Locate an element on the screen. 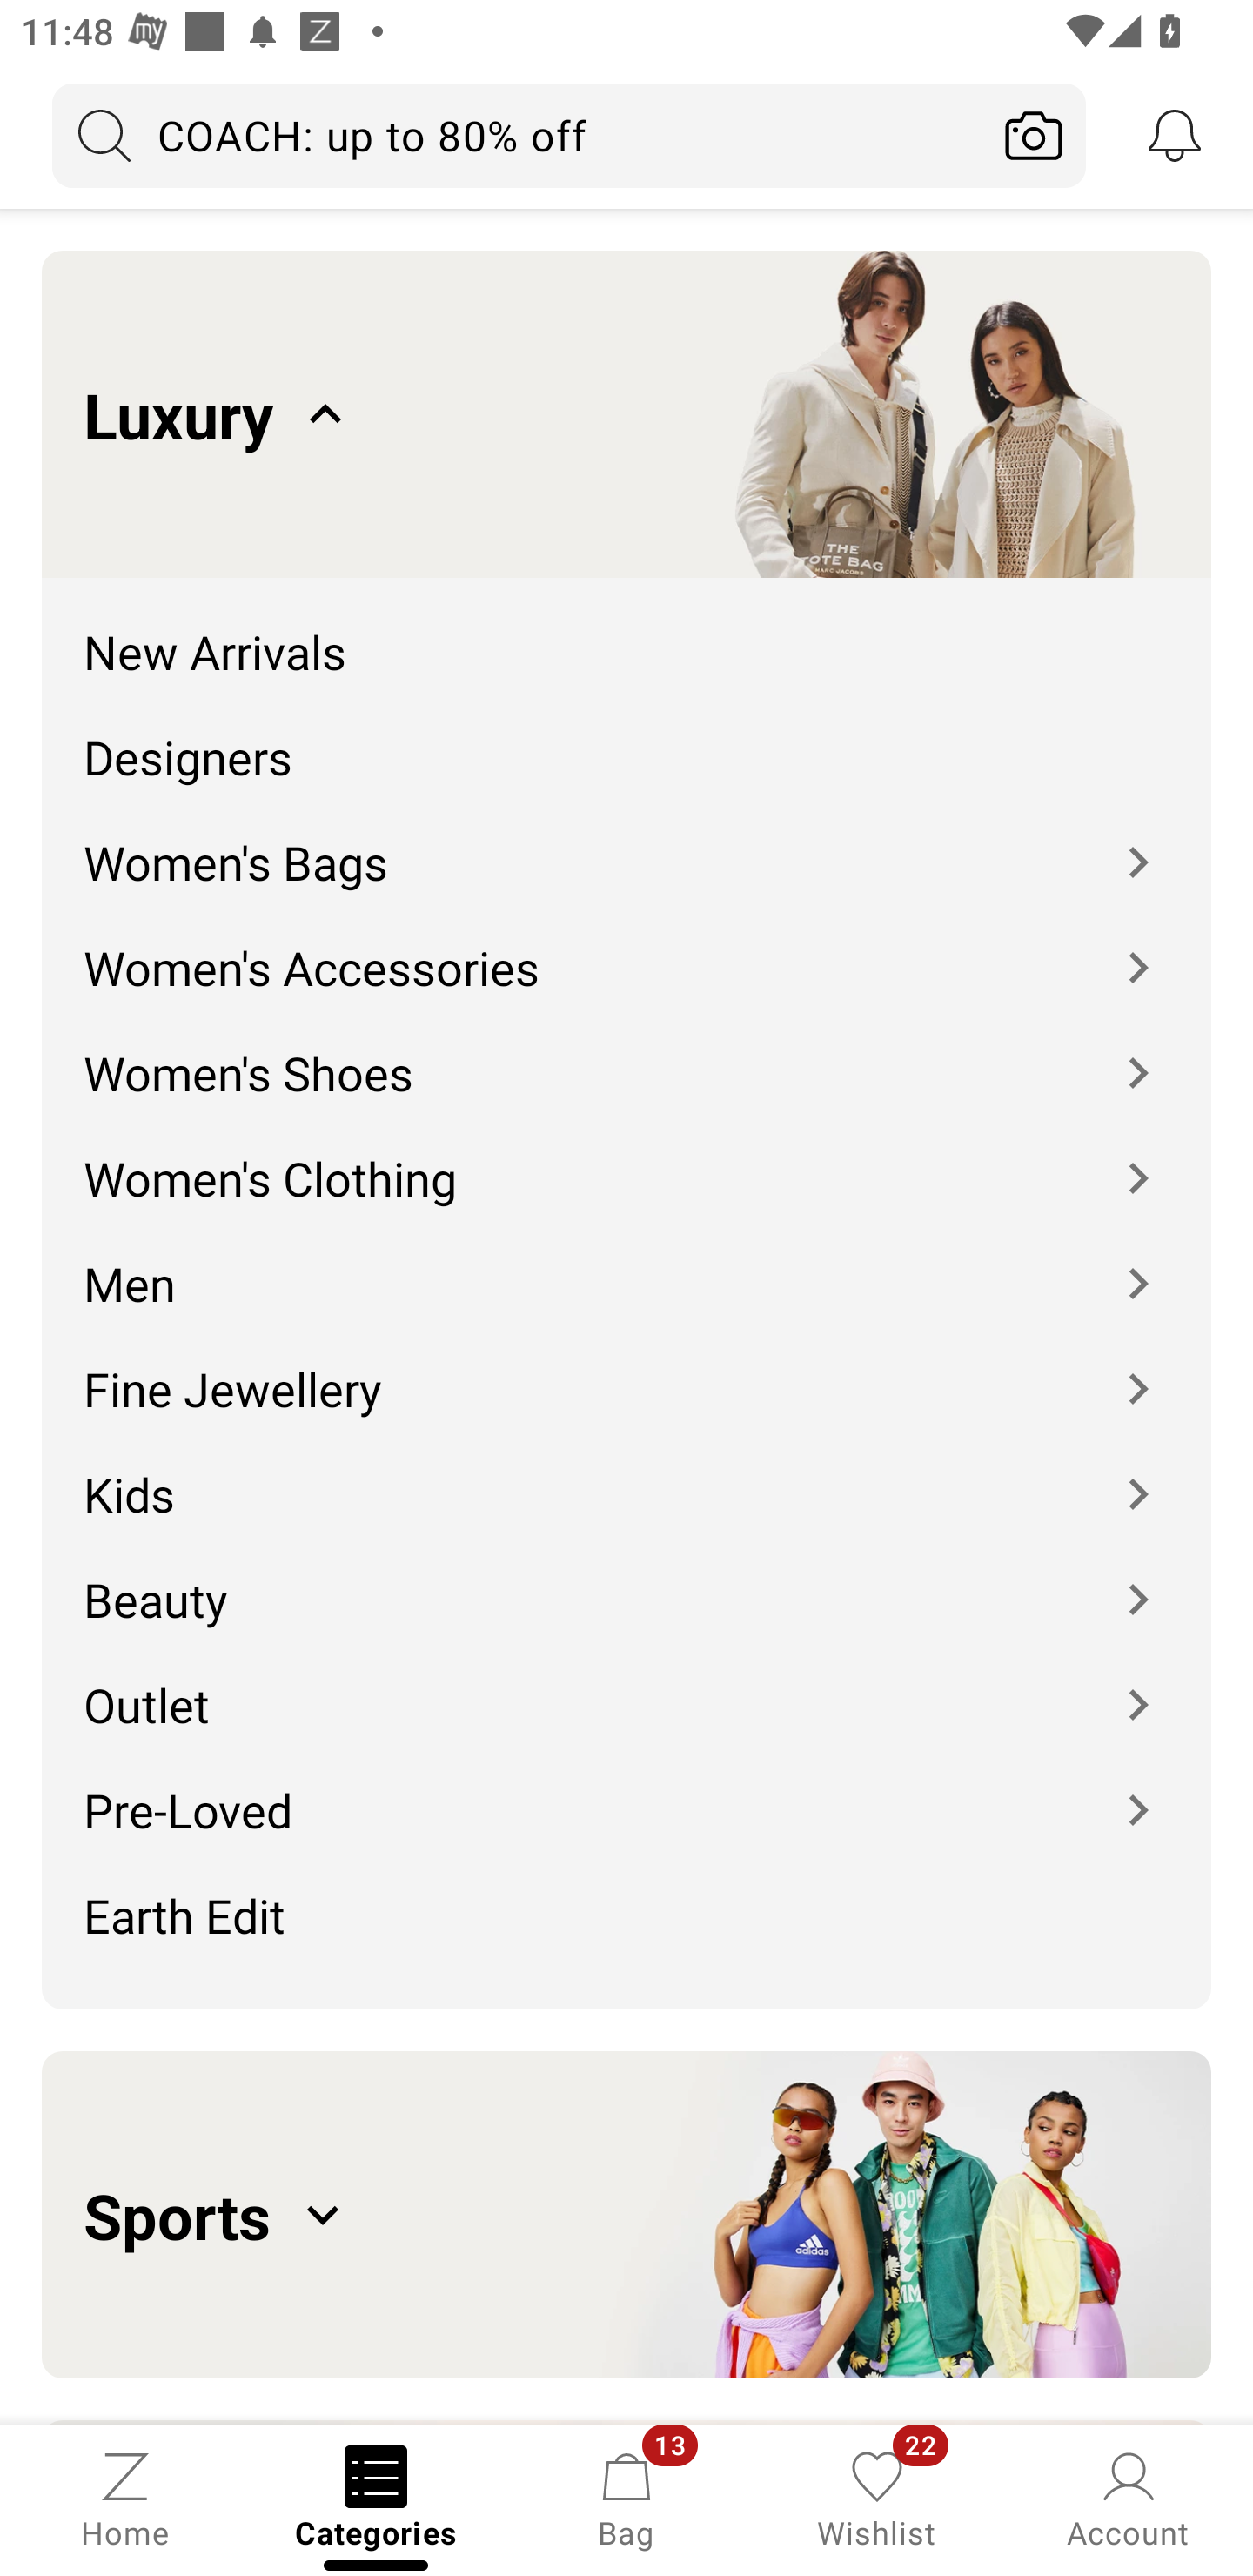  Wishlist, 22 new notifications Wishlist is located at coordinates (877, 2498).